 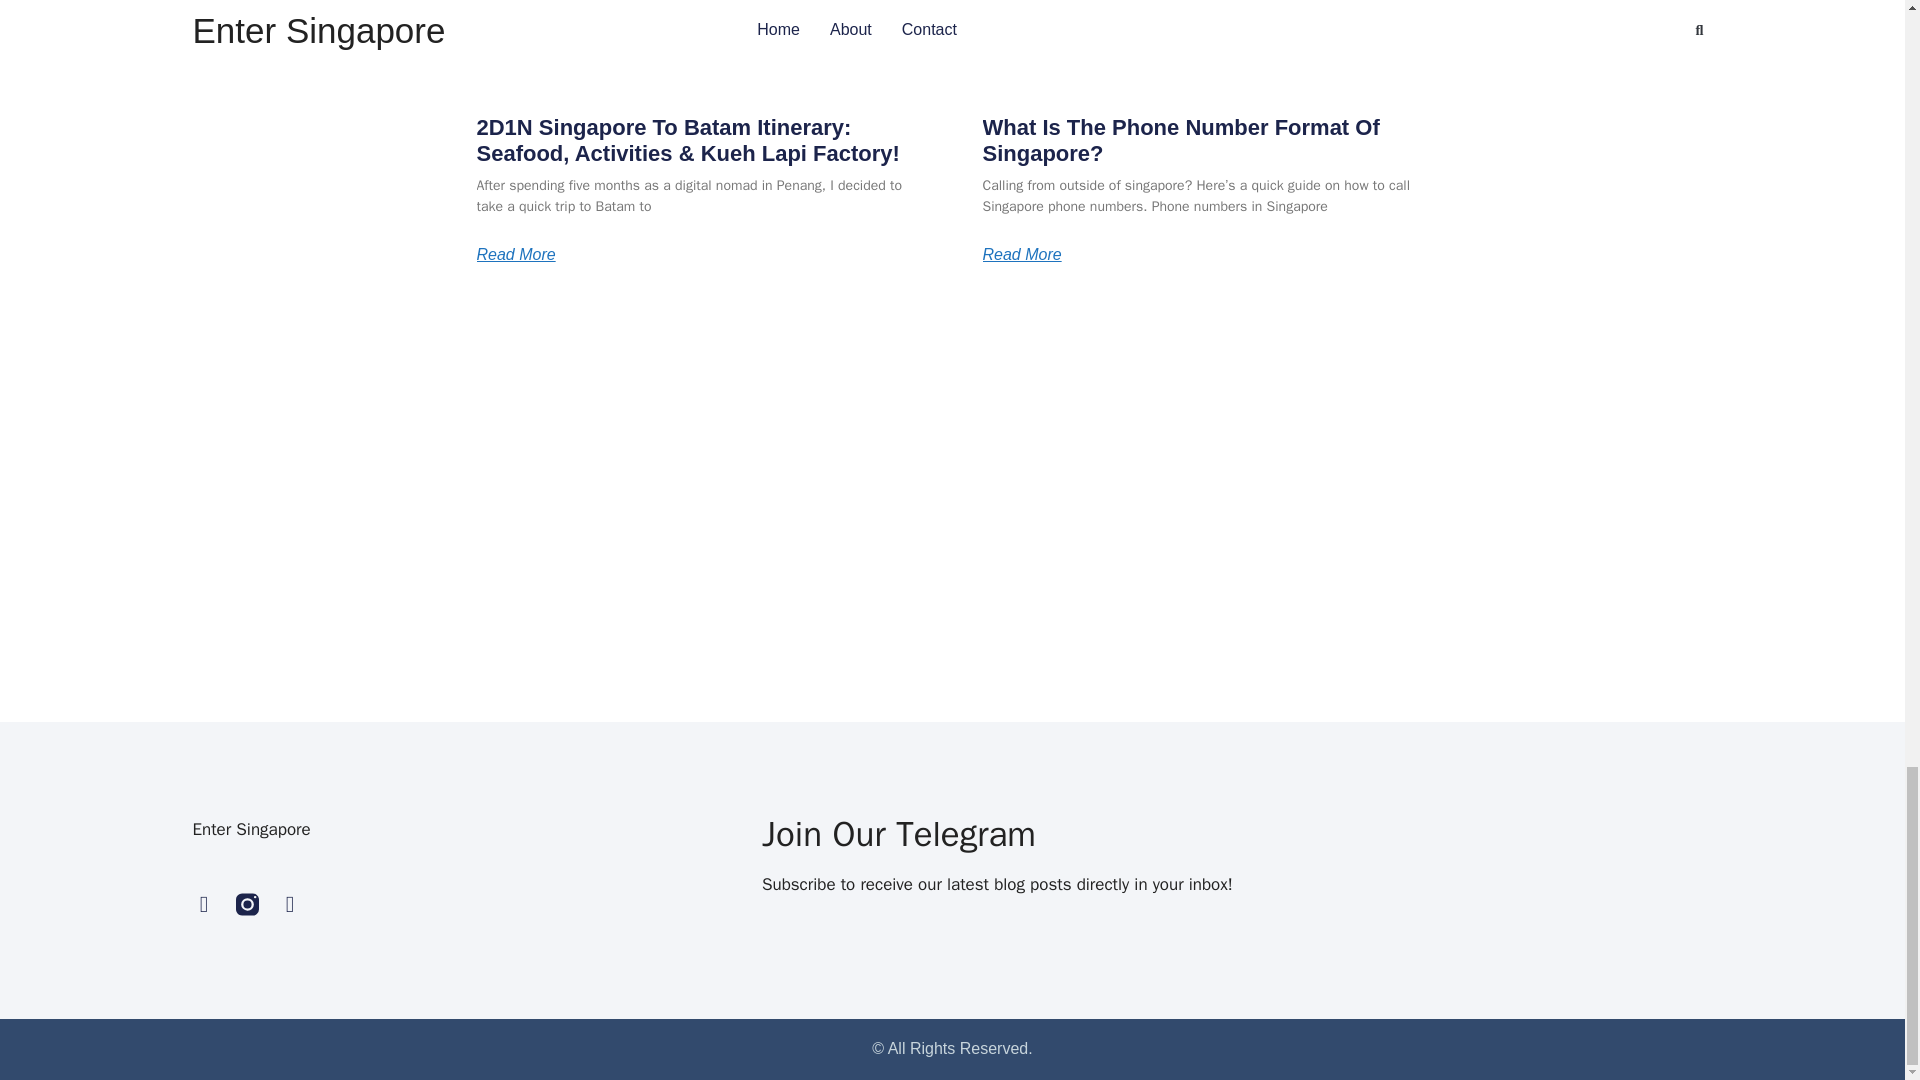 I want to click on Read More, so click(x=515, y=255).